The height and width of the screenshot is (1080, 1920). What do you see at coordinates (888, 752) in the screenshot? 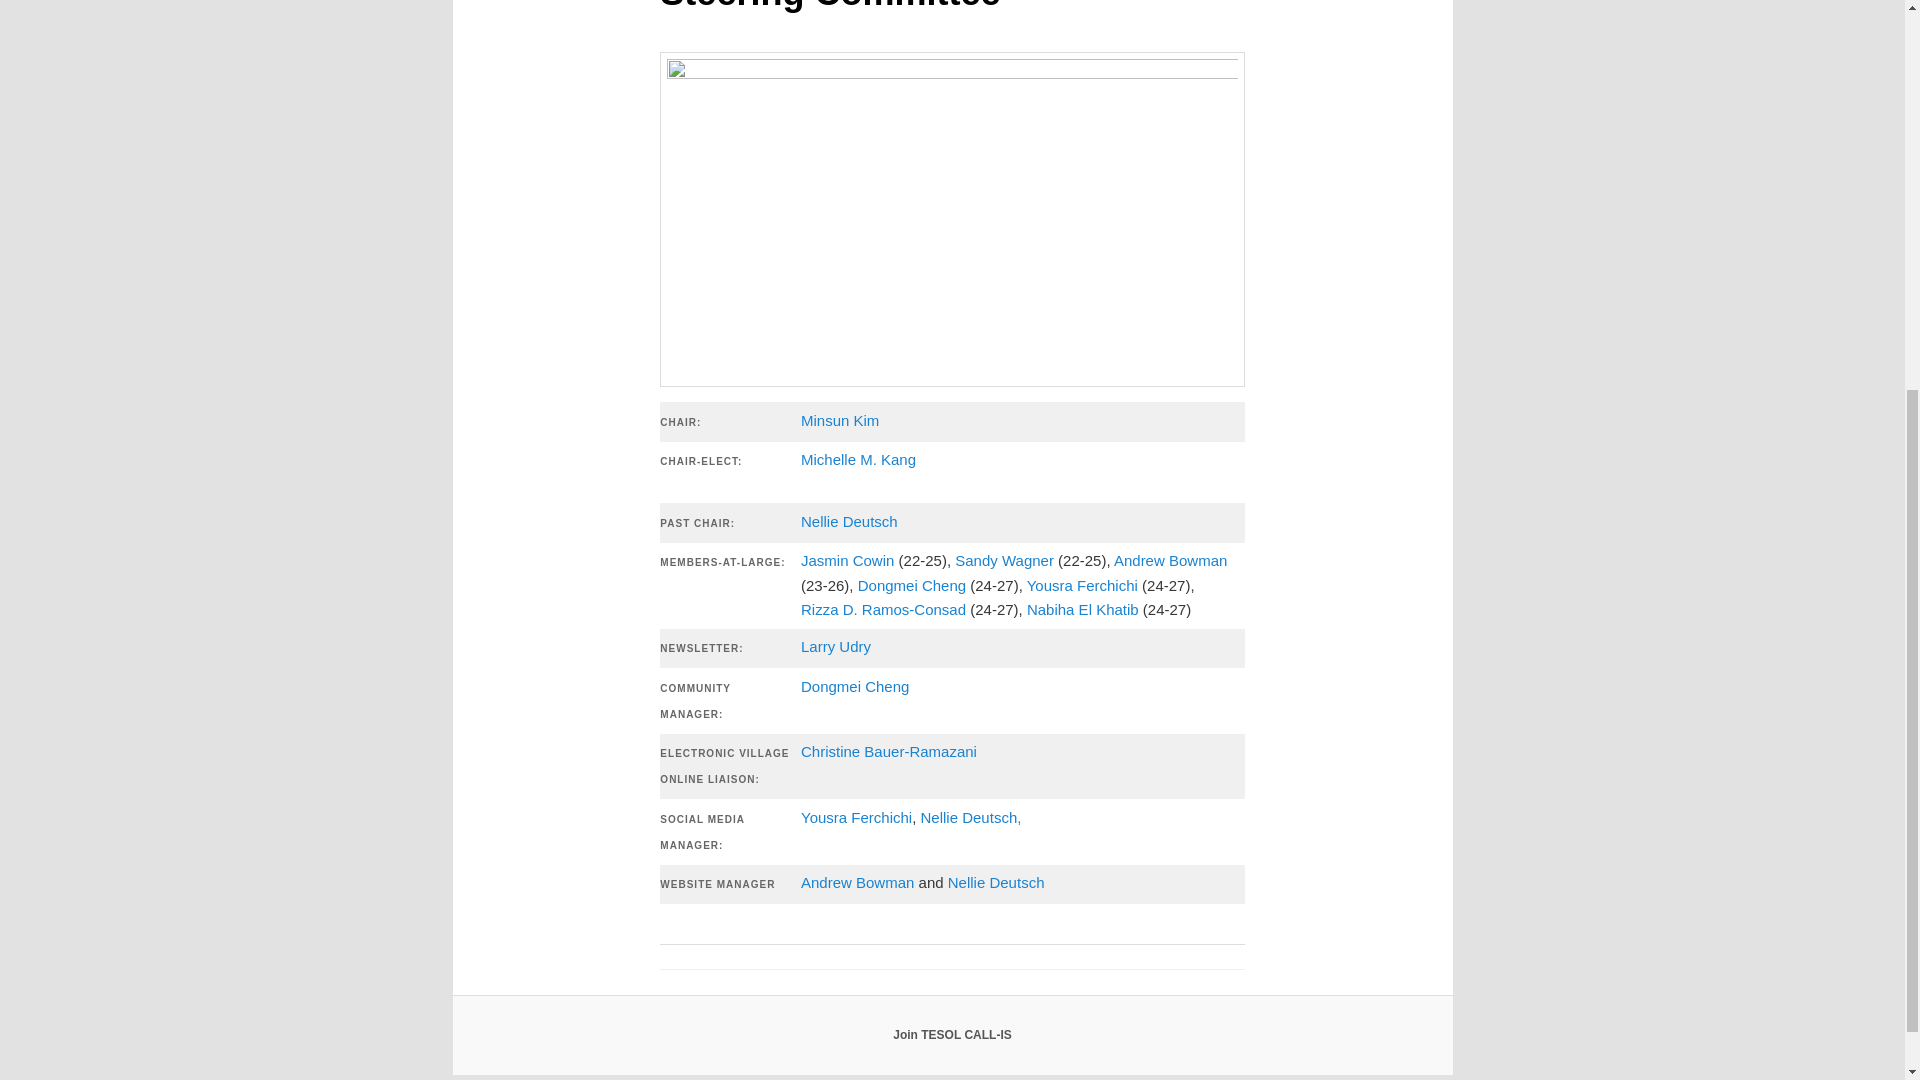
I see `Christine Bauer-Ramazani` at bounding box center [888, 752].